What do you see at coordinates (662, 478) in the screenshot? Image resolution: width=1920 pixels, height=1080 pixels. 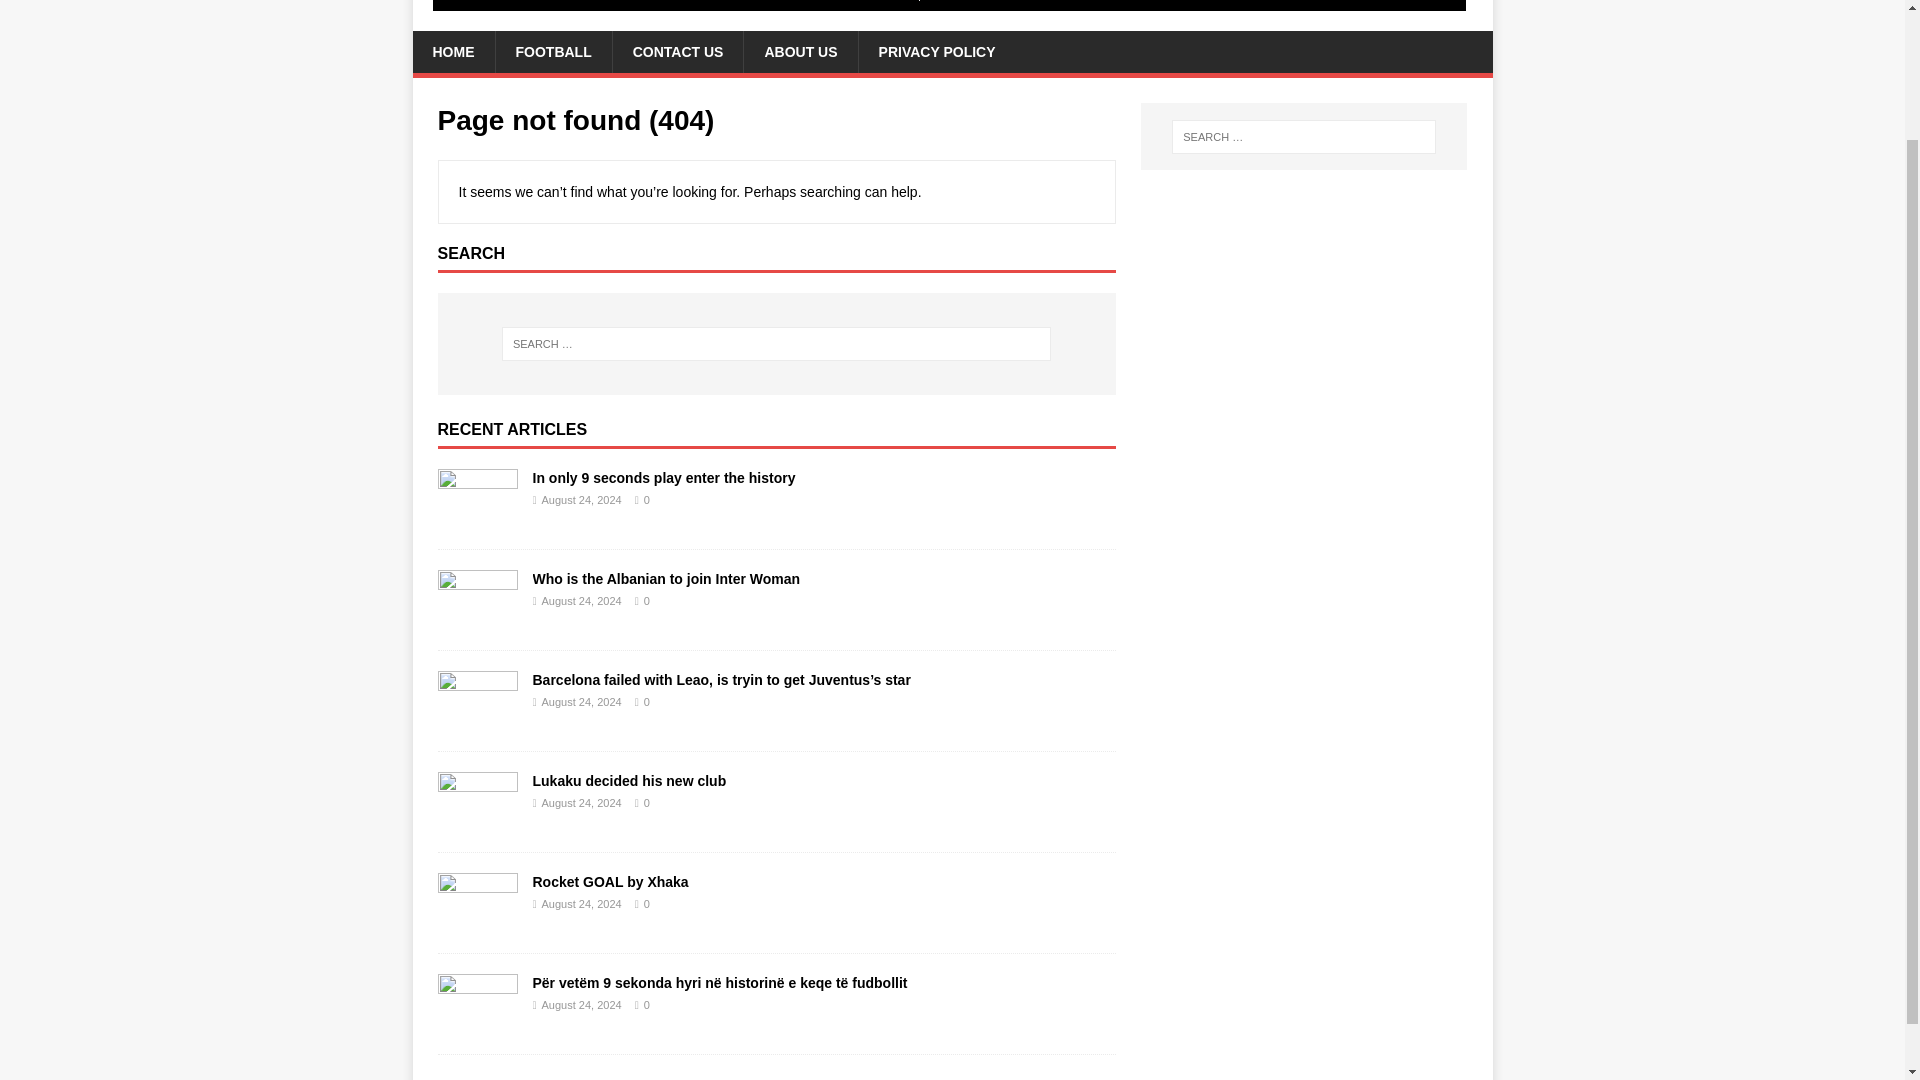 I see `In only 9 seconds play enter the history` at bounding box center [662, 478].